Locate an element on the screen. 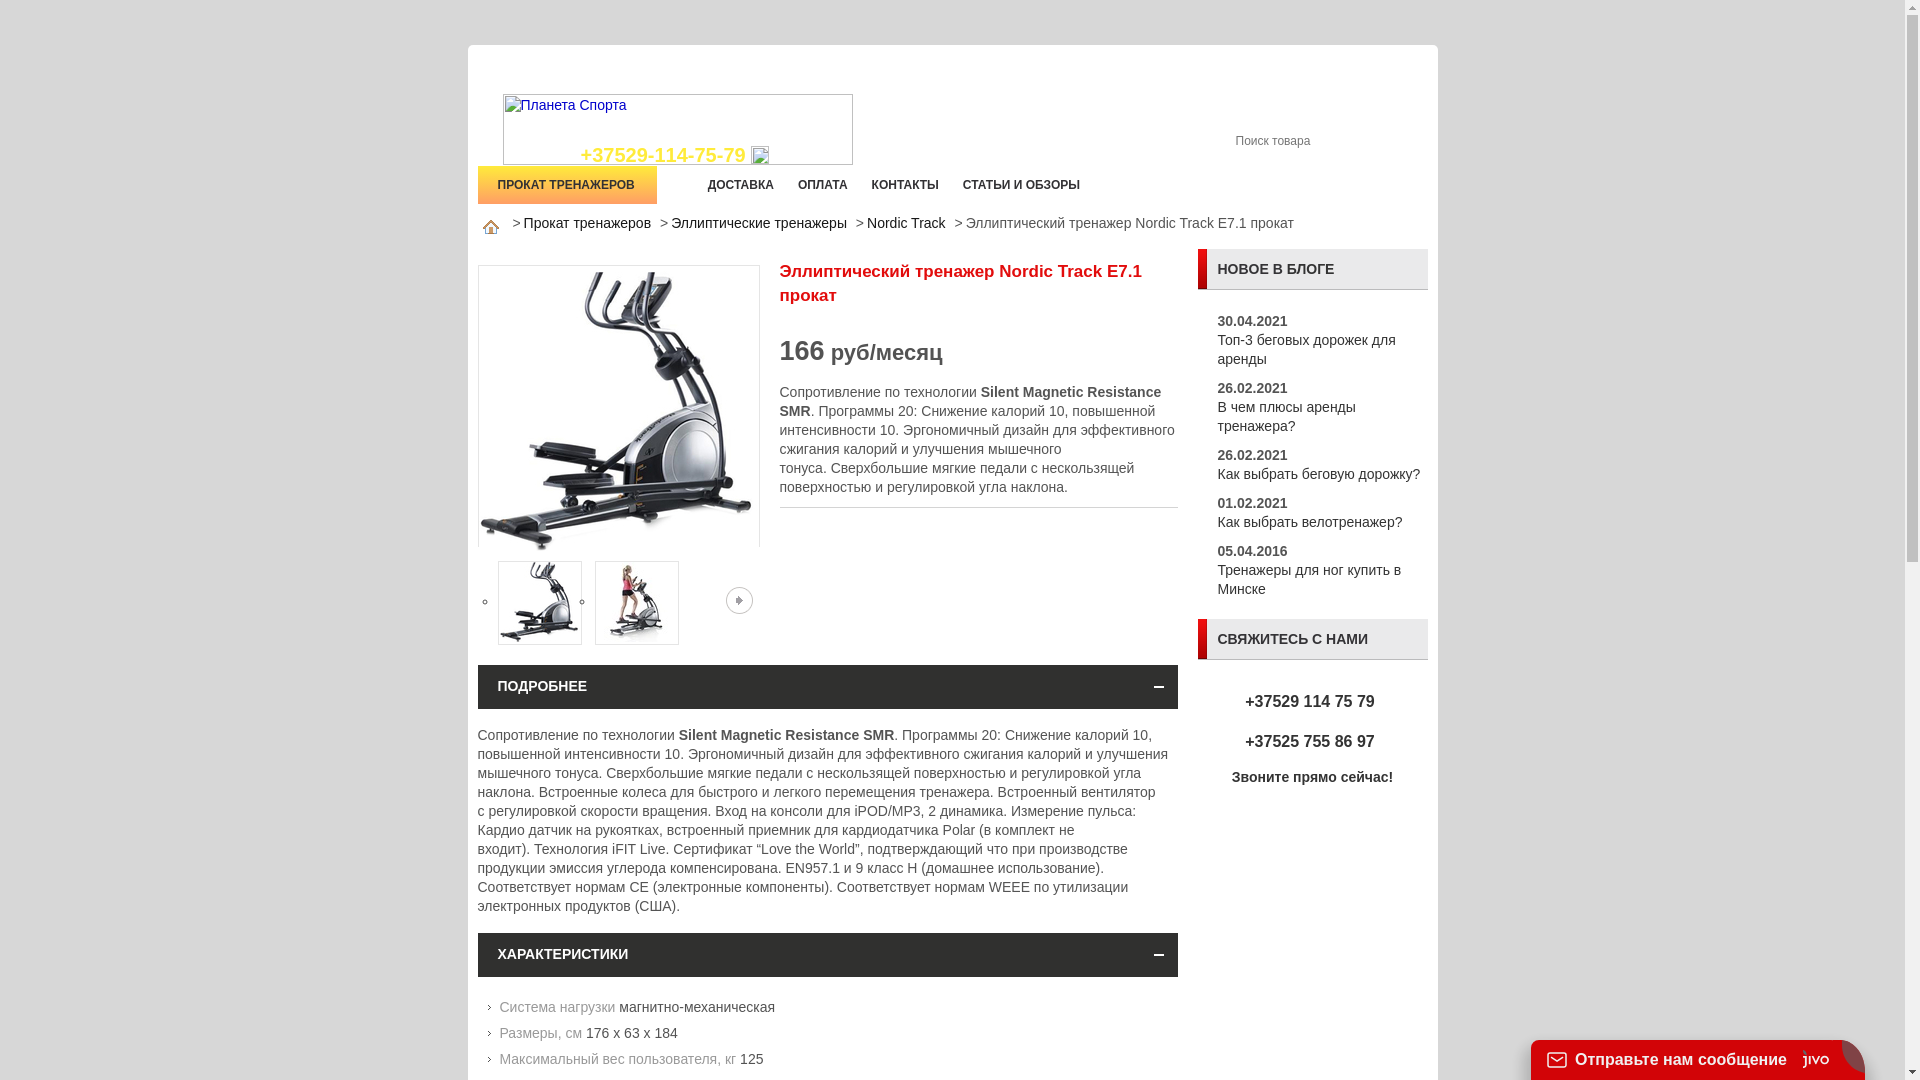  +37529-114-75-79 is located at coordinates (674, 156).